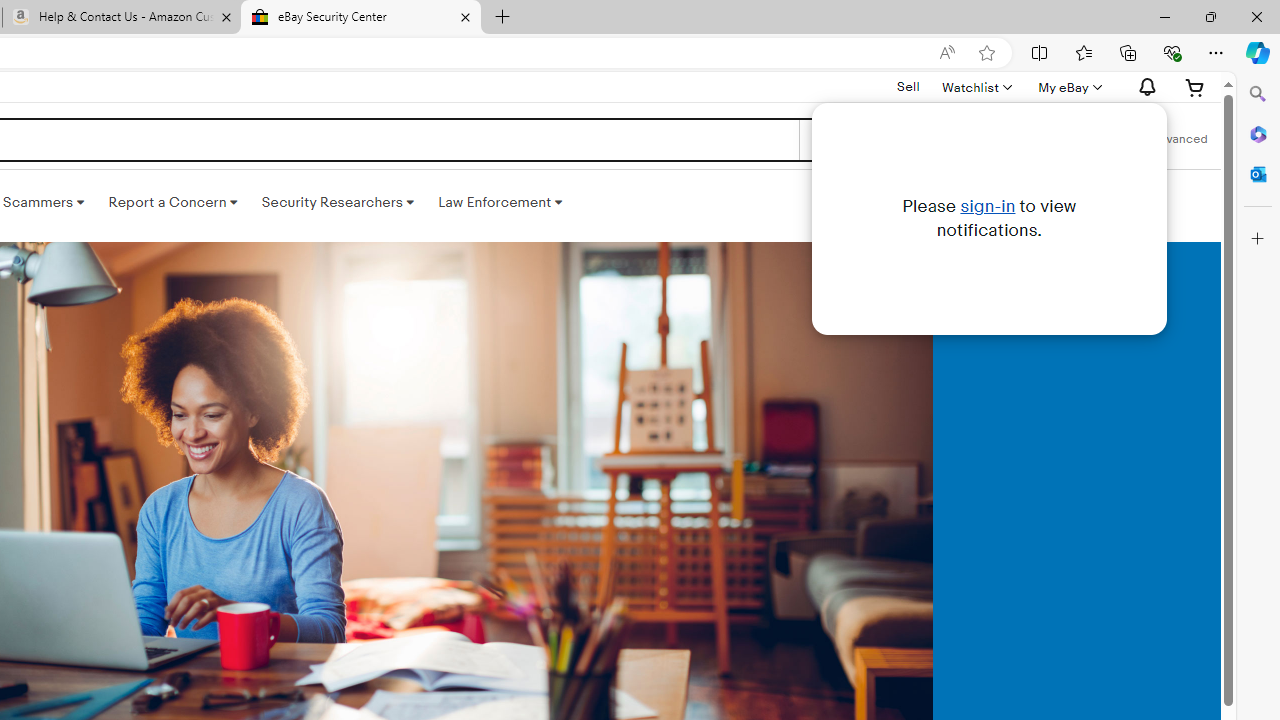  I want to click on Expand Cart, so click(1195, 87).